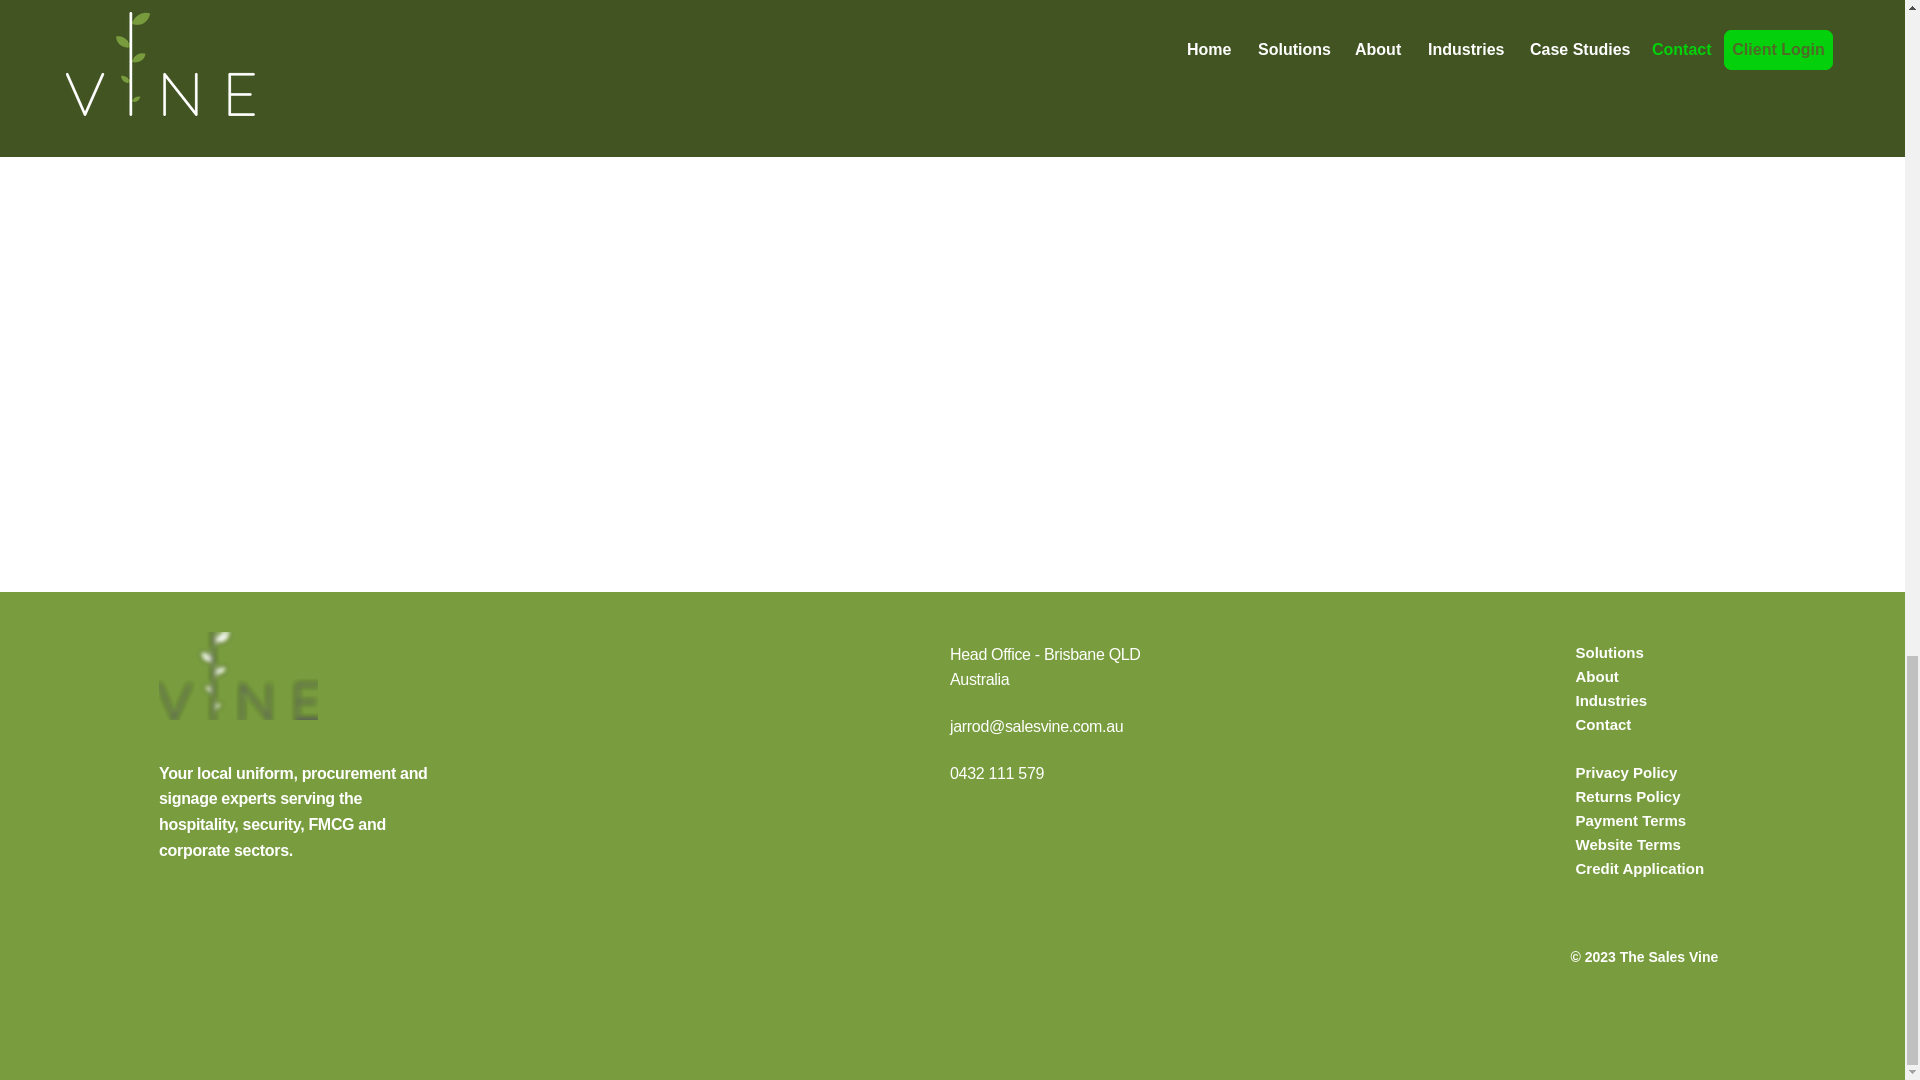  Describe the element at coordinates (997, 772) in the screenshot. I see `0432 111 579` at that location.